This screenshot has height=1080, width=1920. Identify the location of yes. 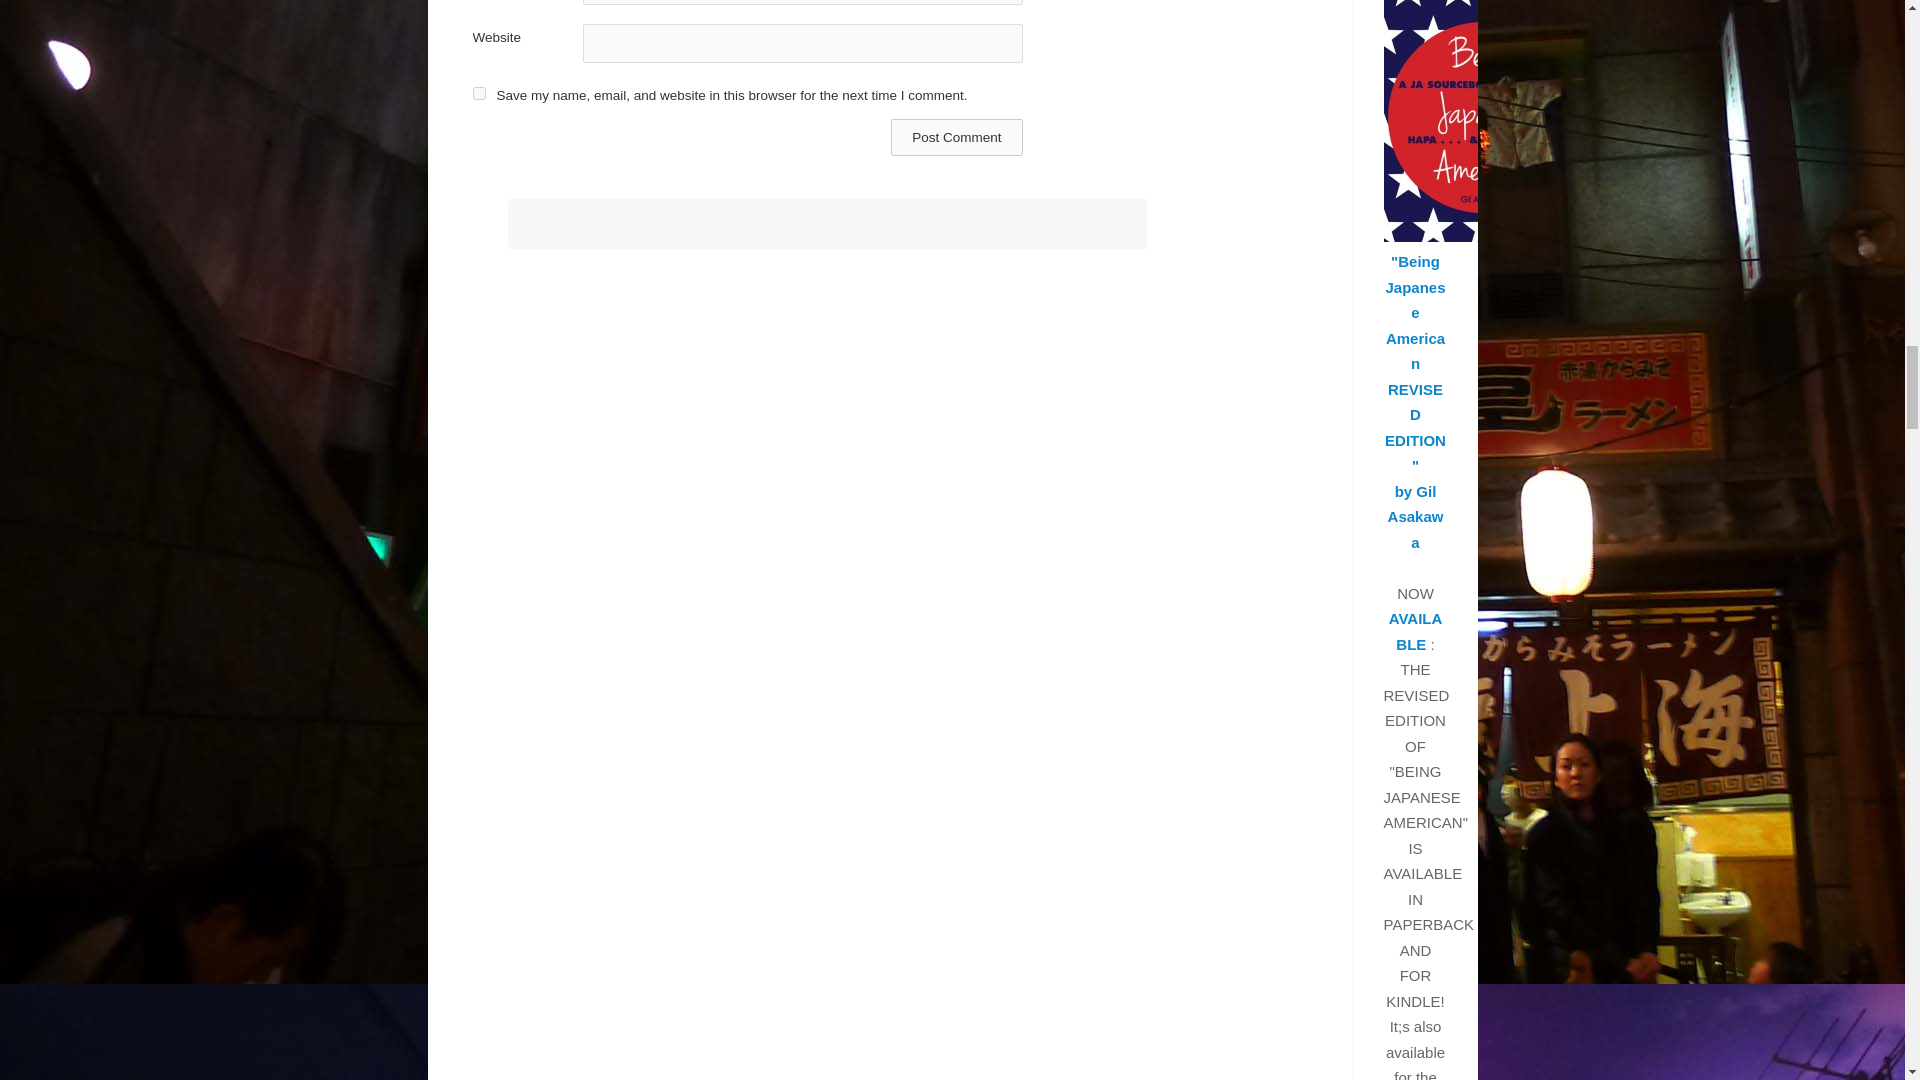
(478, 94).